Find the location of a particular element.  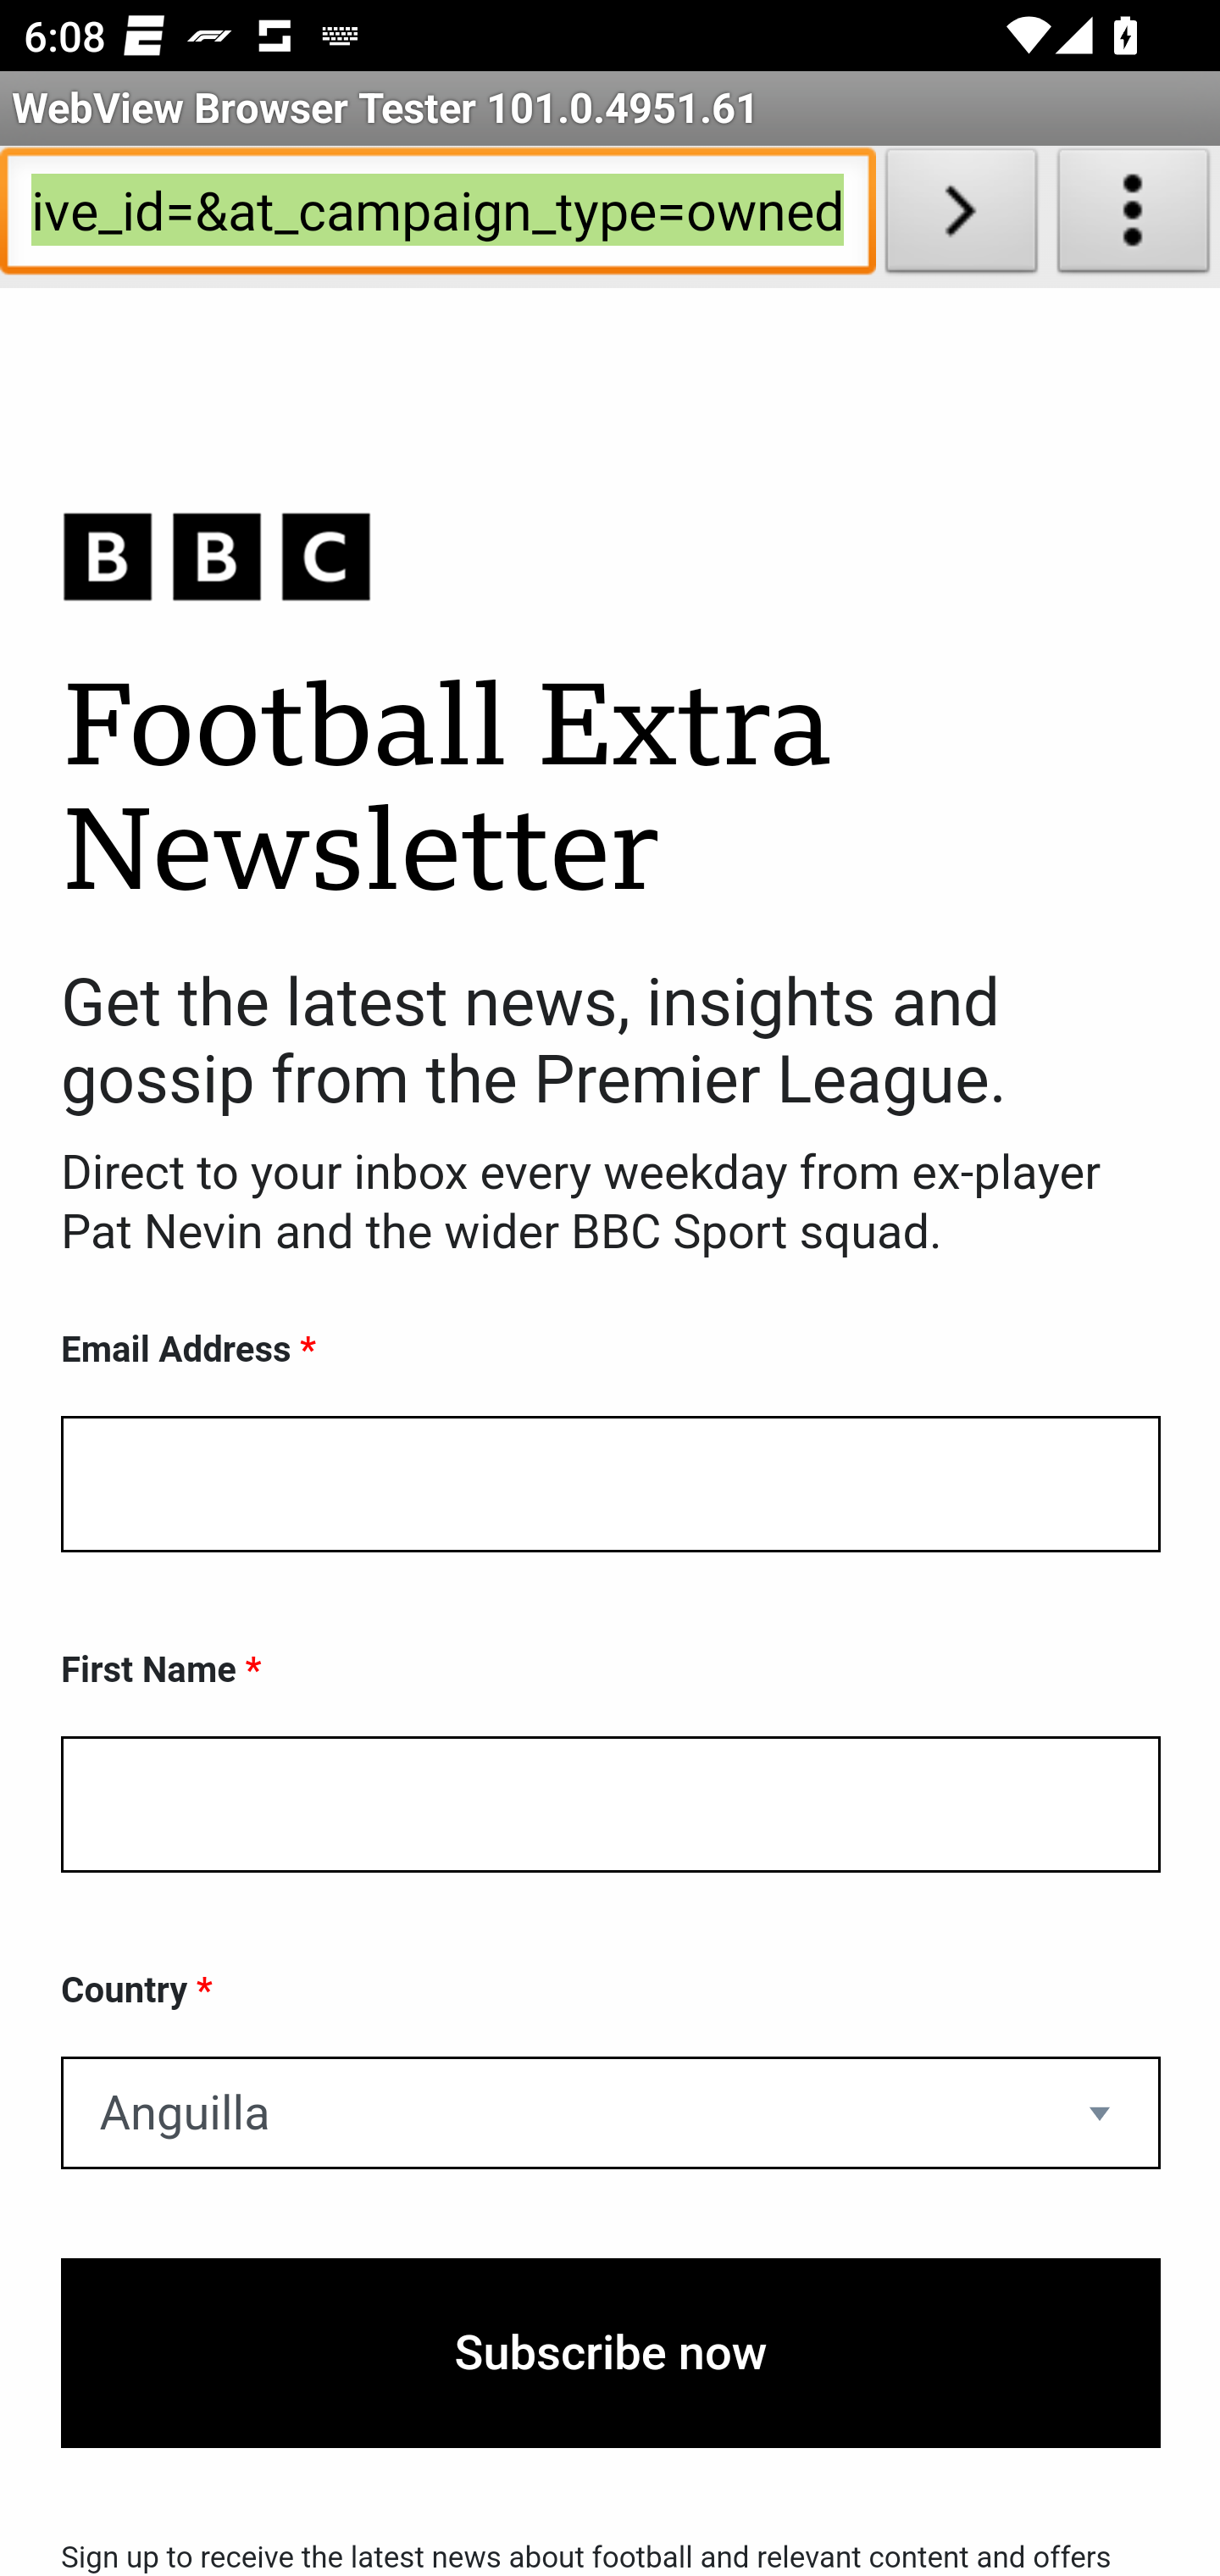

Load URL is located at coordinates (961, 217).